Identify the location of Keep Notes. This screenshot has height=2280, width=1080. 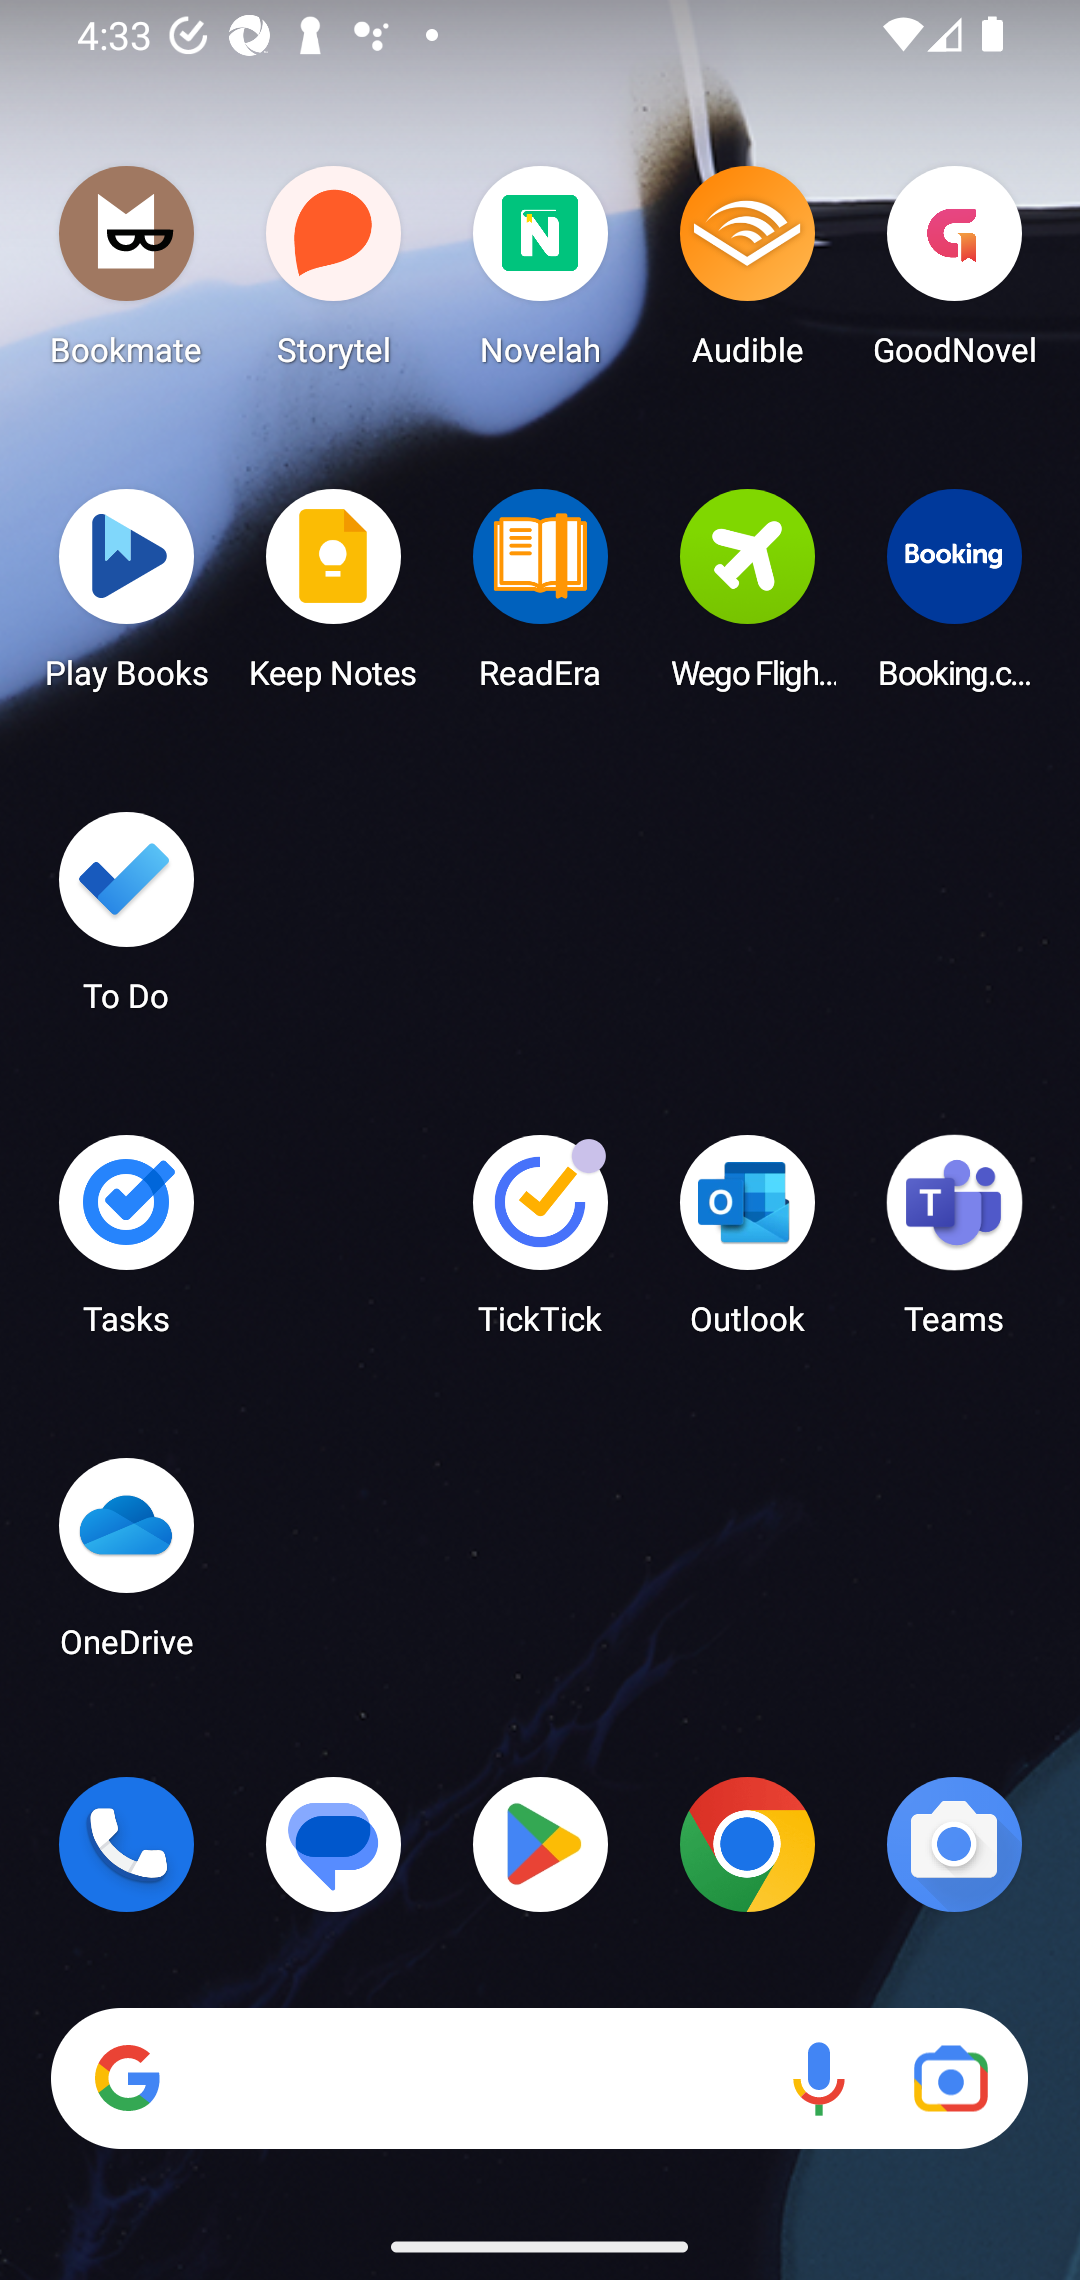
(334, 597).